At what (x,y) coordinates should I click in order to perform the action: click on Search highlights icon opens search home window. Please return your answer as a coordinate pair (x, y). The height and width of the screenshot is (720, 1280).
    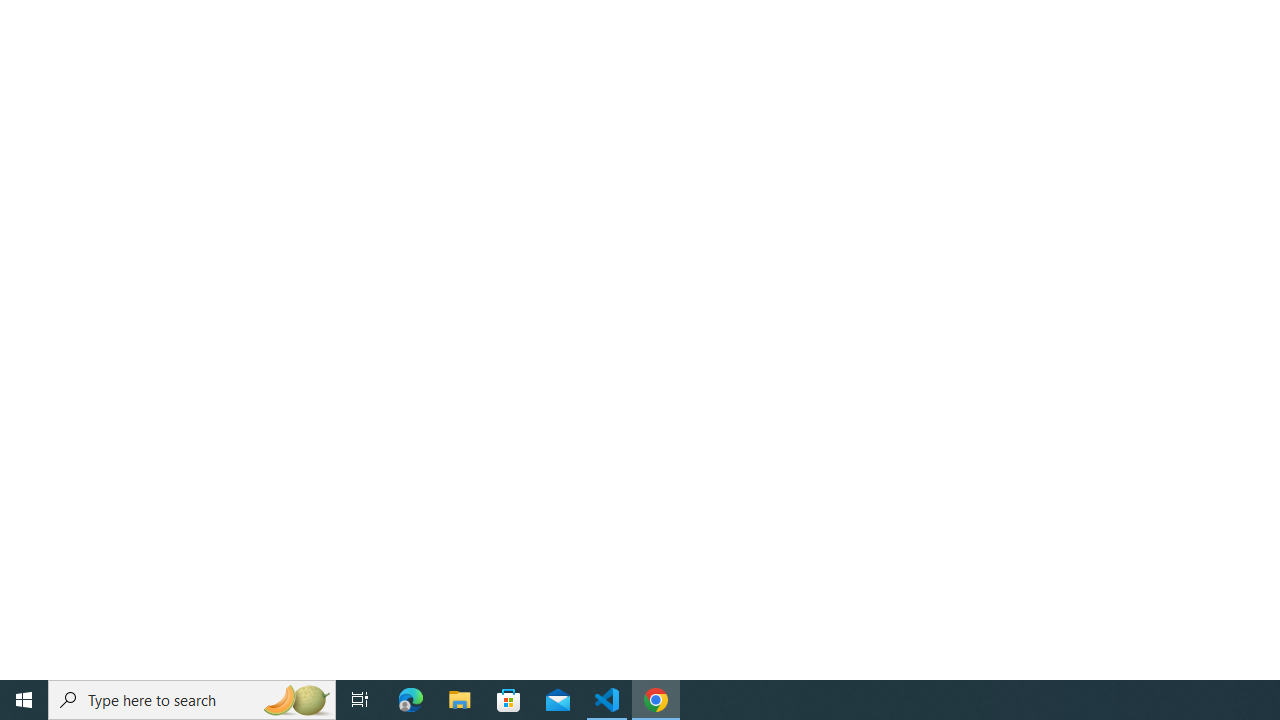
    Looking at the image, I should click on (296, 700).